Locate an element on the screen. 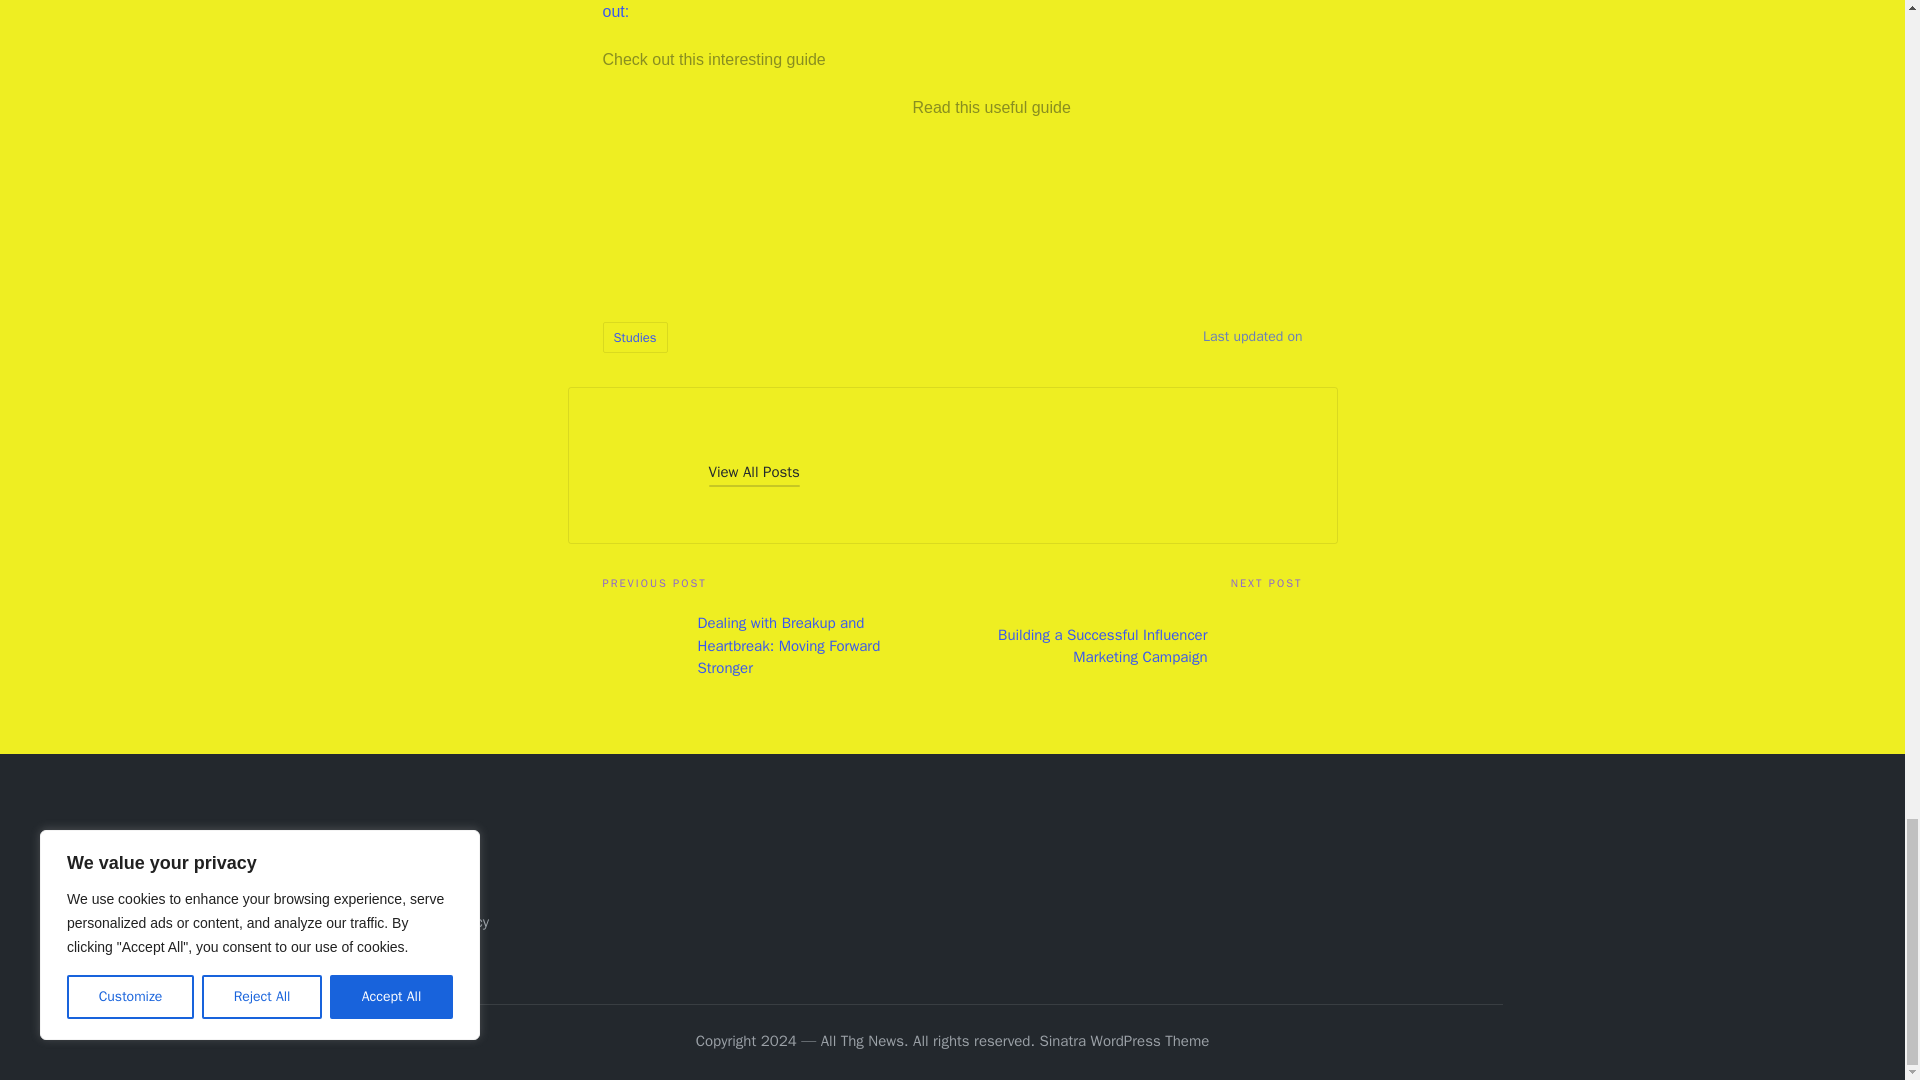  Studies is located at coordinates (634, 337).